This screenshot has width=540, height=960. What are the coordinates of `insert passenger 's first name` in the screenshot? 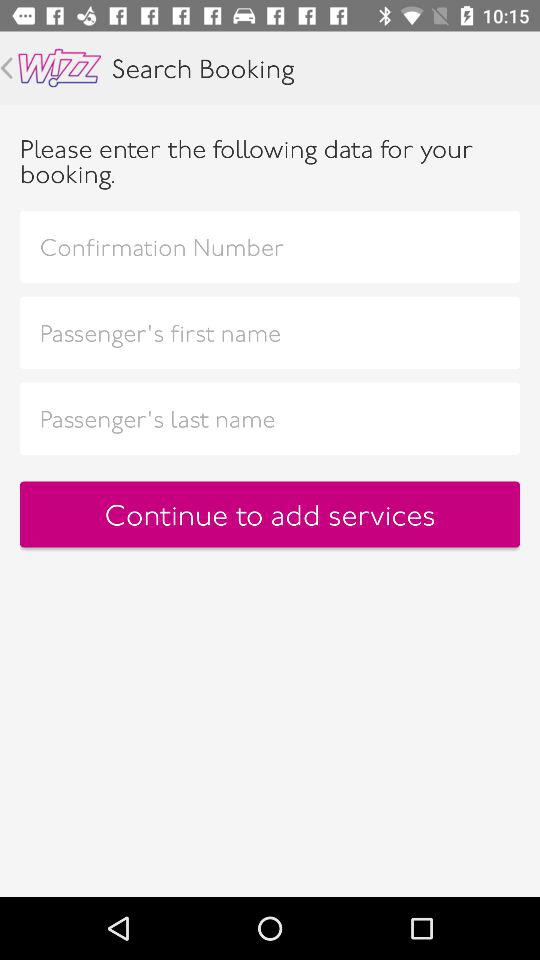 It's located at (270, 332).